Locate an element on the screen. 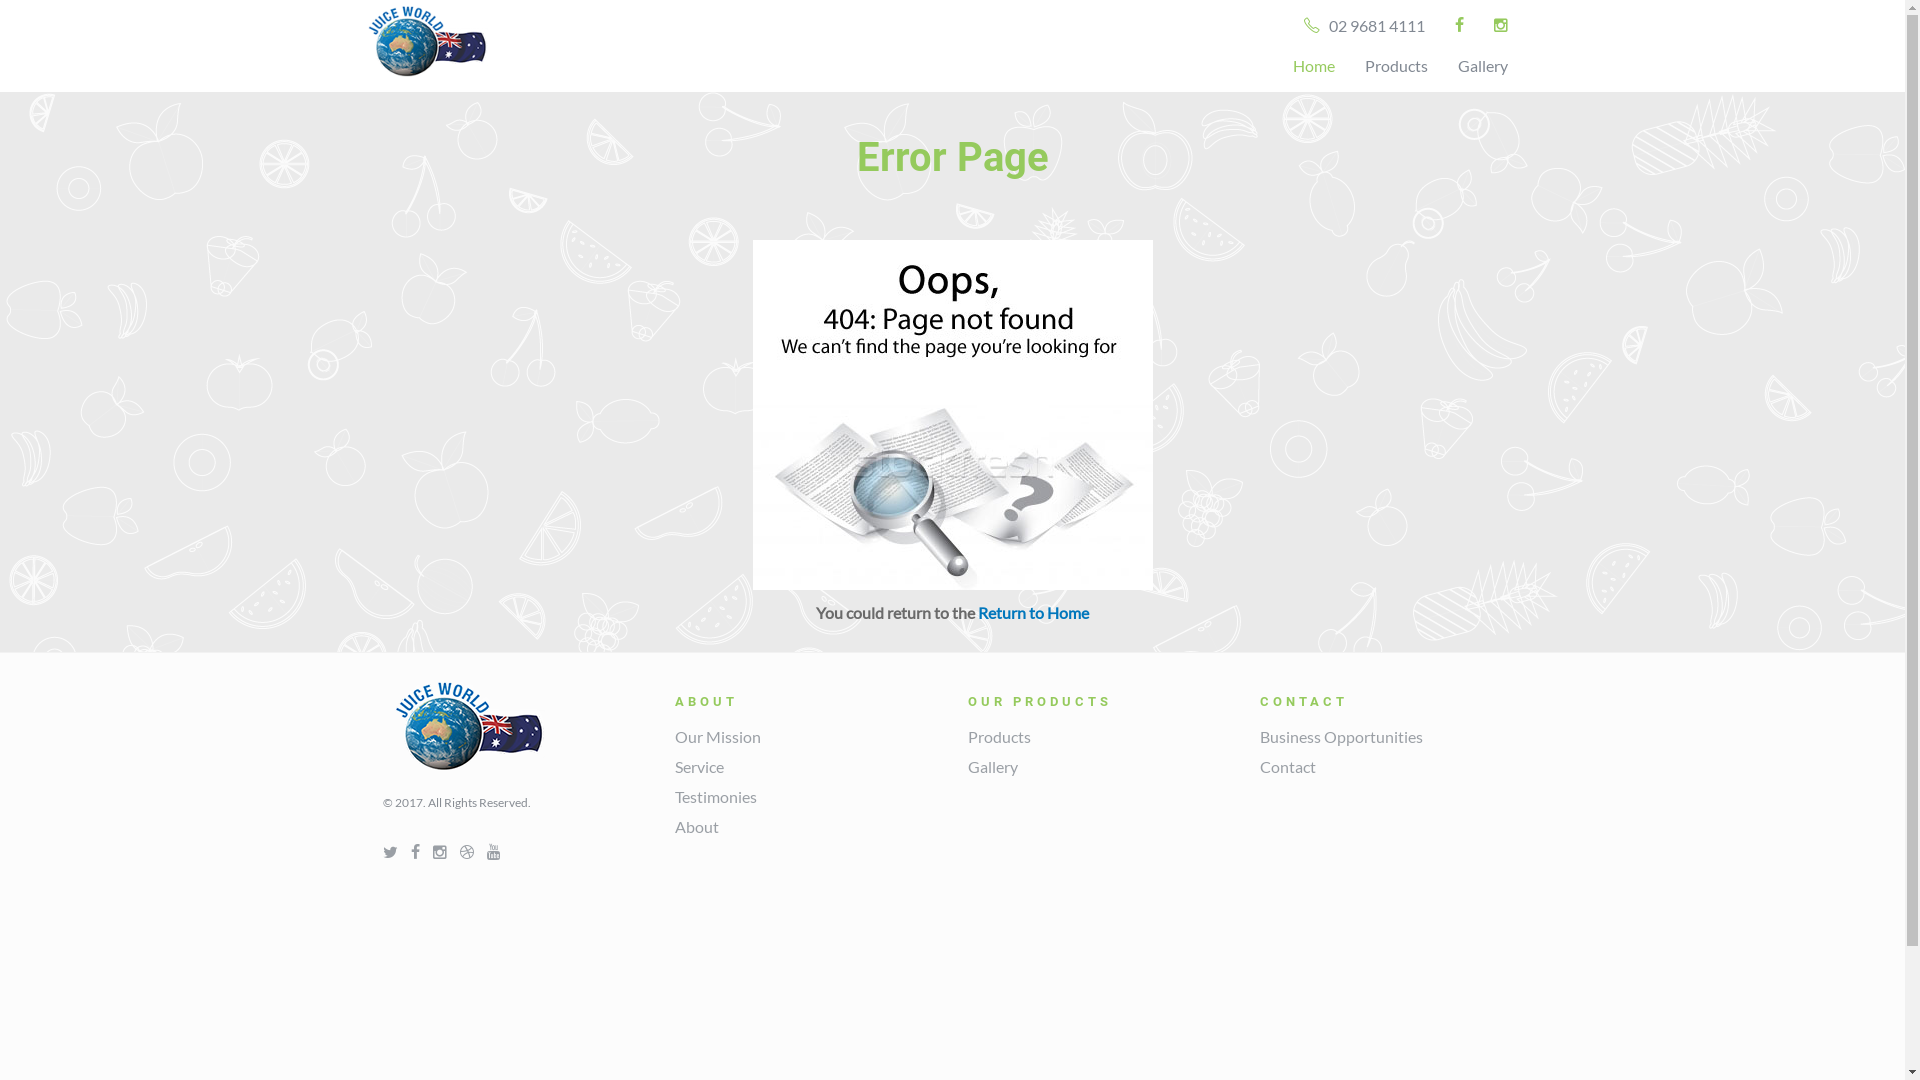 The width and height of the screenshot is (1920, 1080). Products is located at coordinates (1396, 66).